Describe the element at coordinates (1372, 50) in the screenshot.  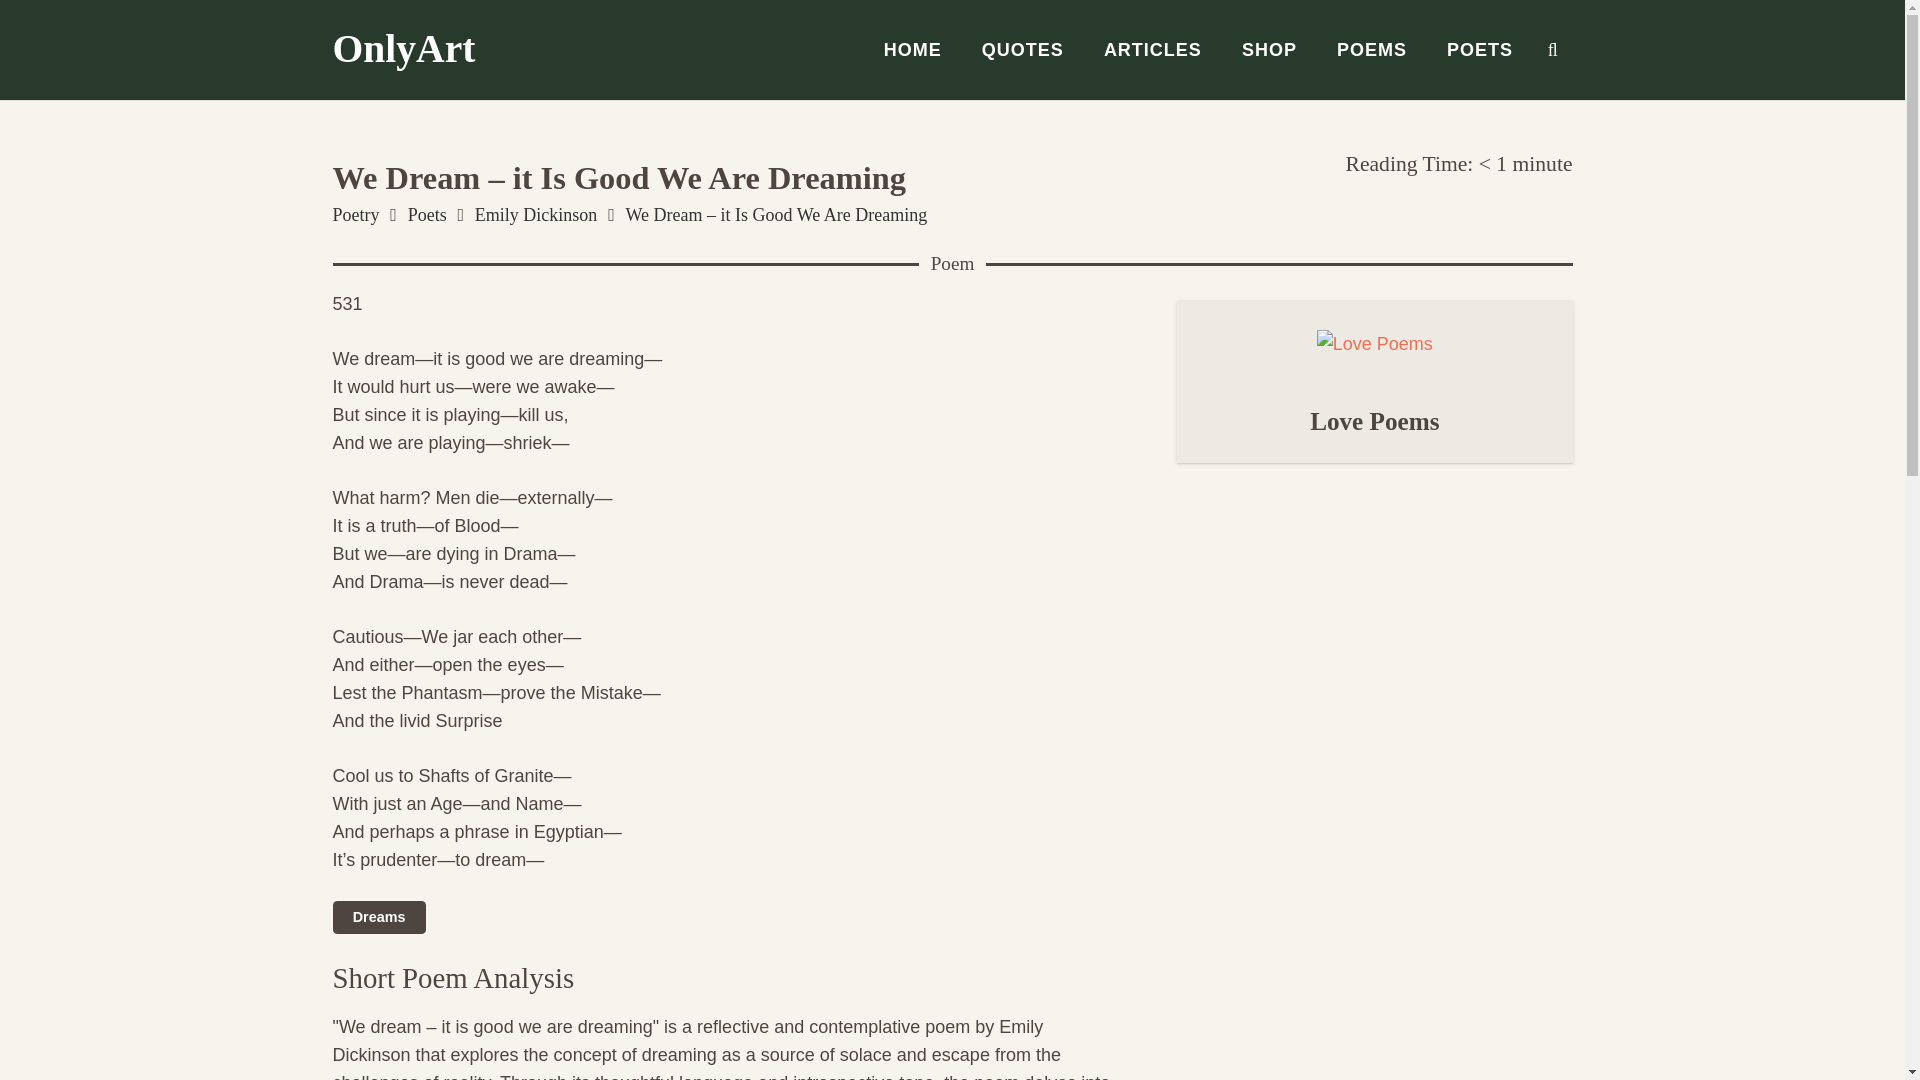
I see `POEMS` at that location.